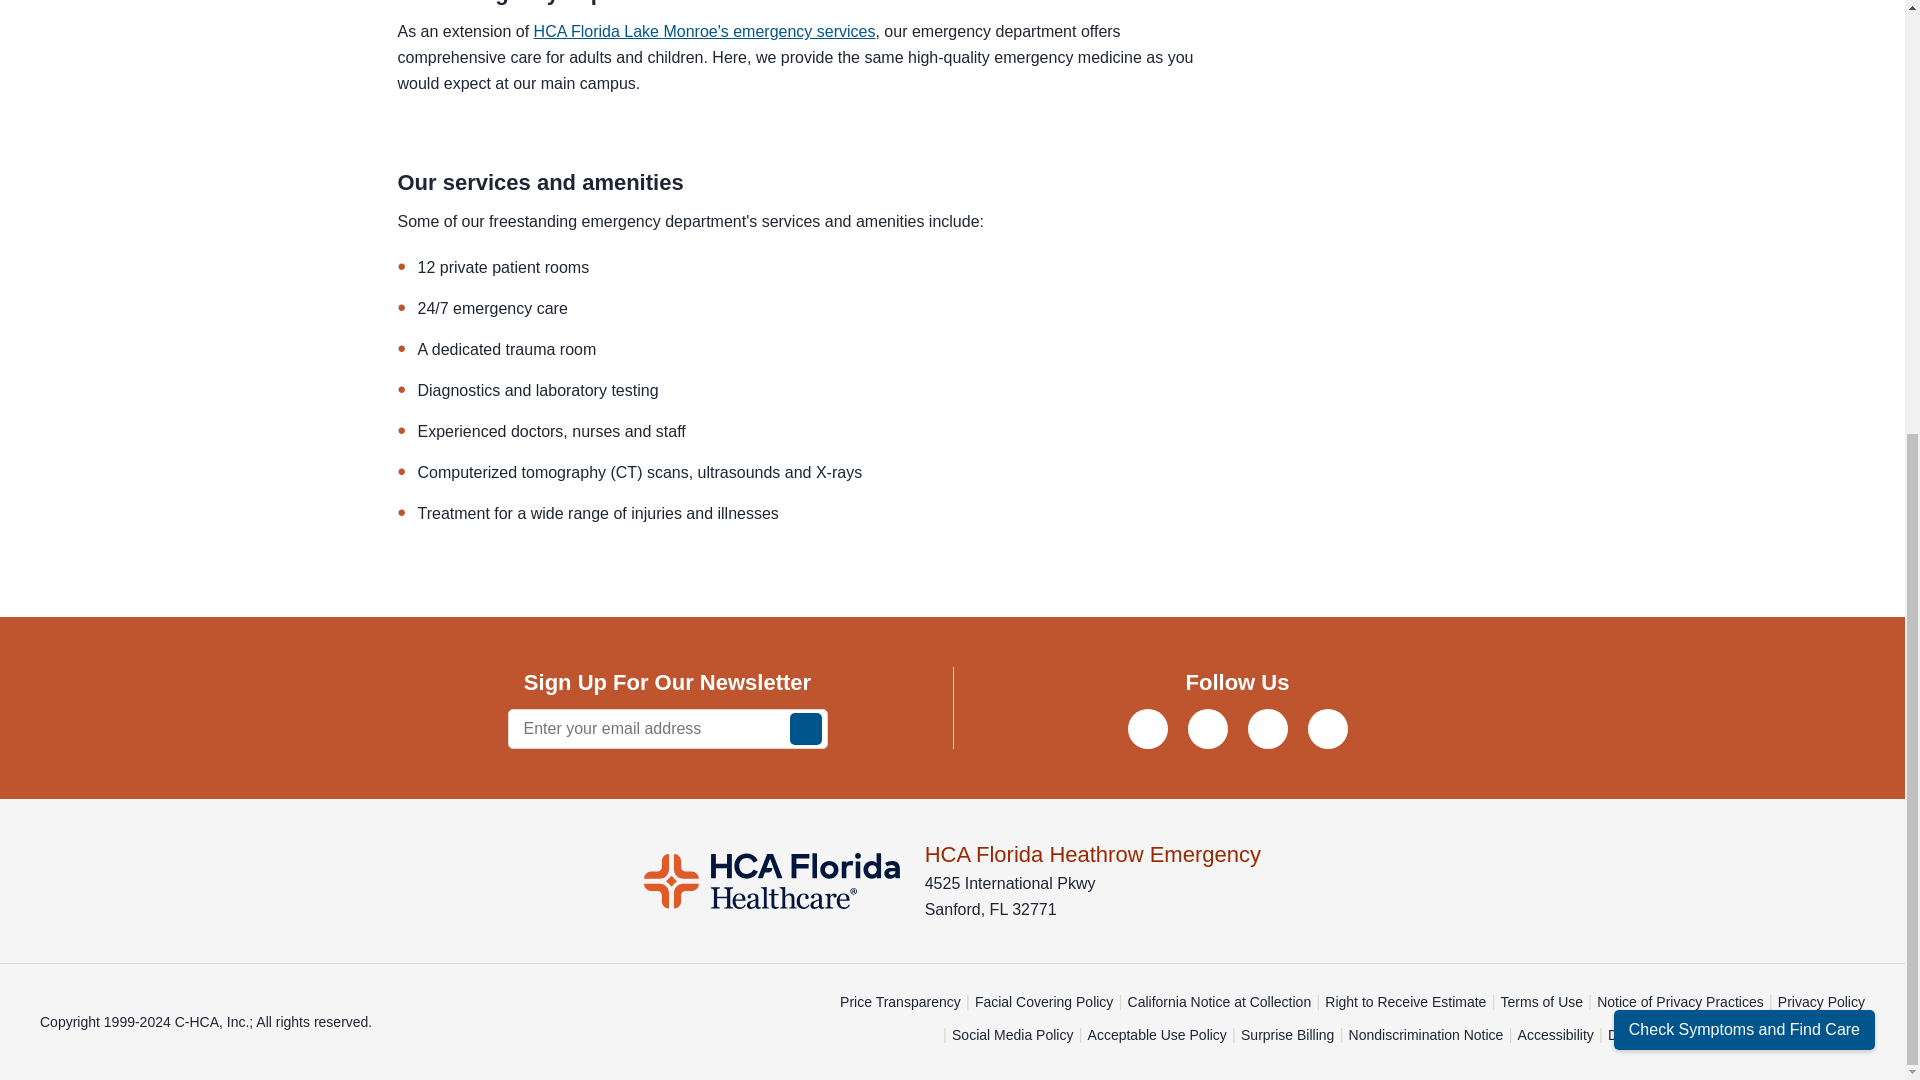 The image size is (1920, 1080). I want to click on Right to Receive Estimate, so click(1405, 1002).